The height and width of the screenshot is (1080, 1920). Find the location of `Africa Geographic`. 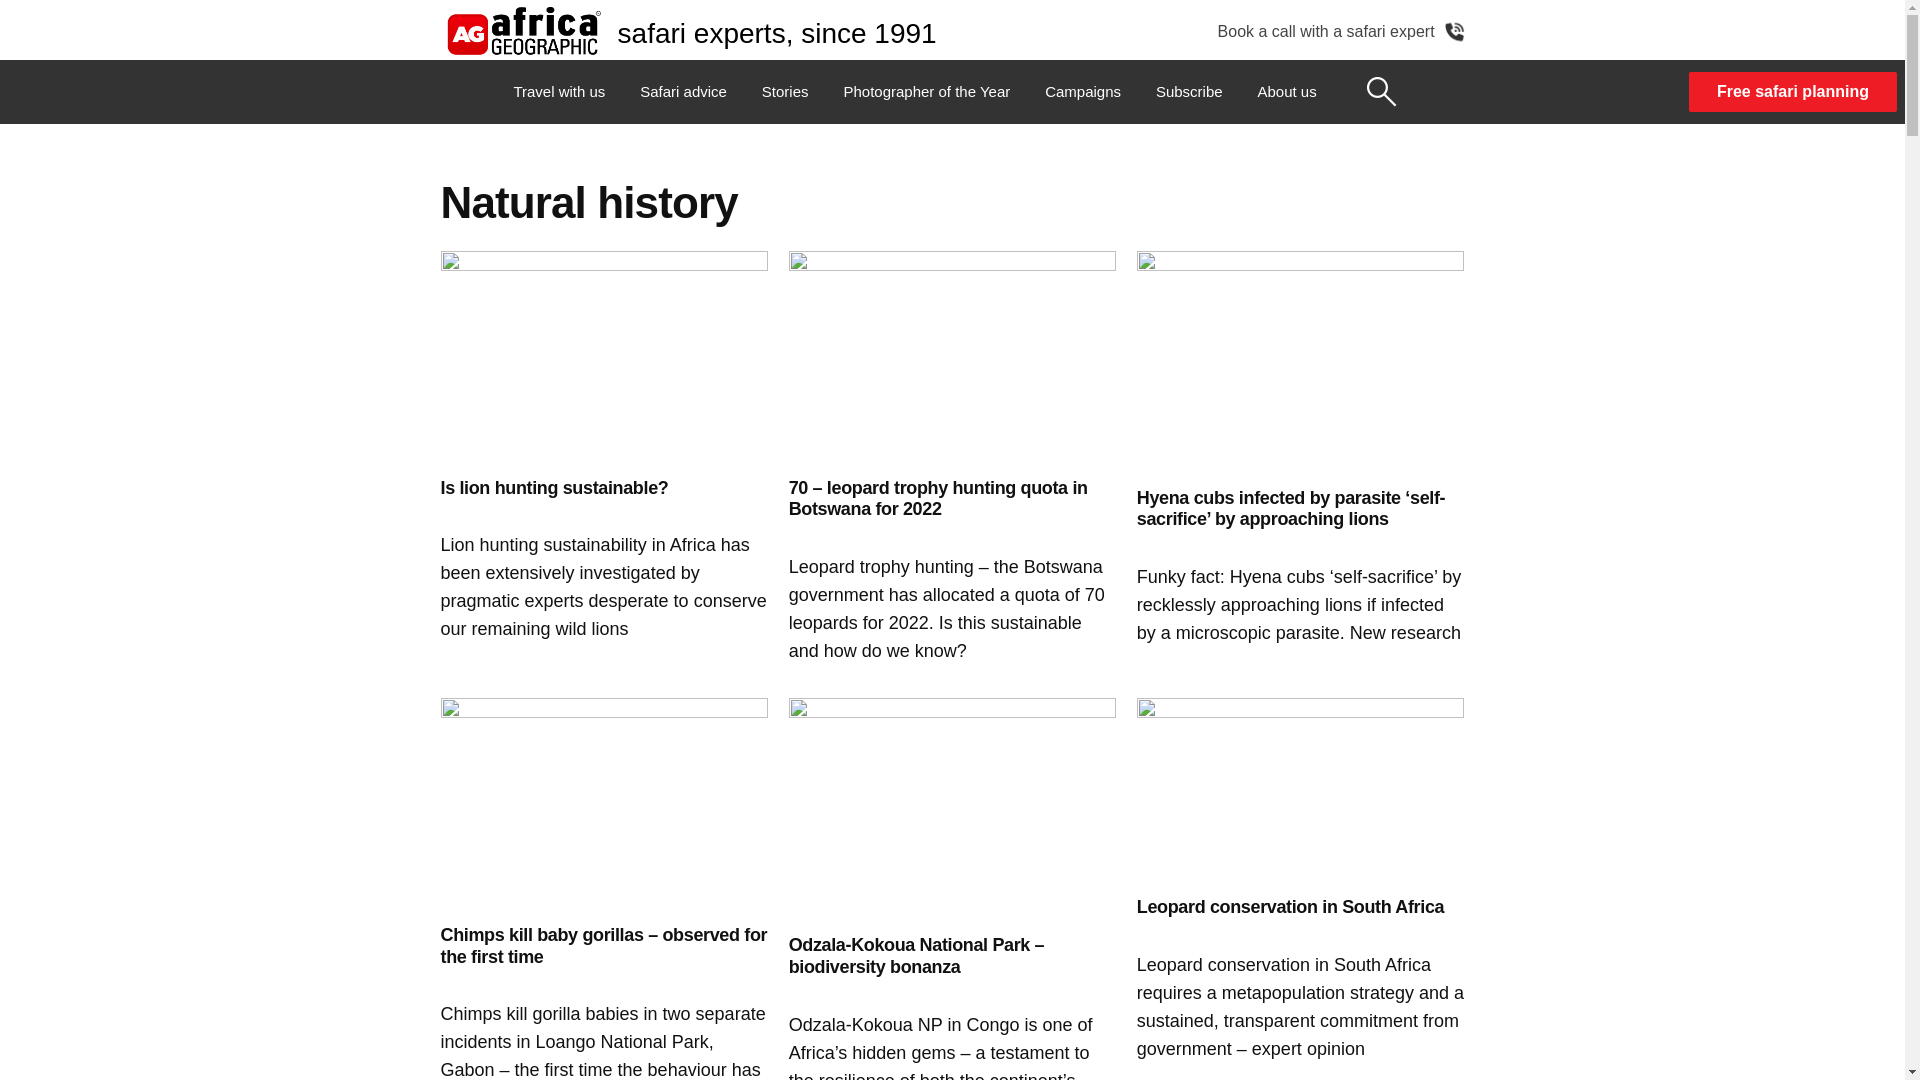

Africa Geographic is located at coordinates (522, 30).